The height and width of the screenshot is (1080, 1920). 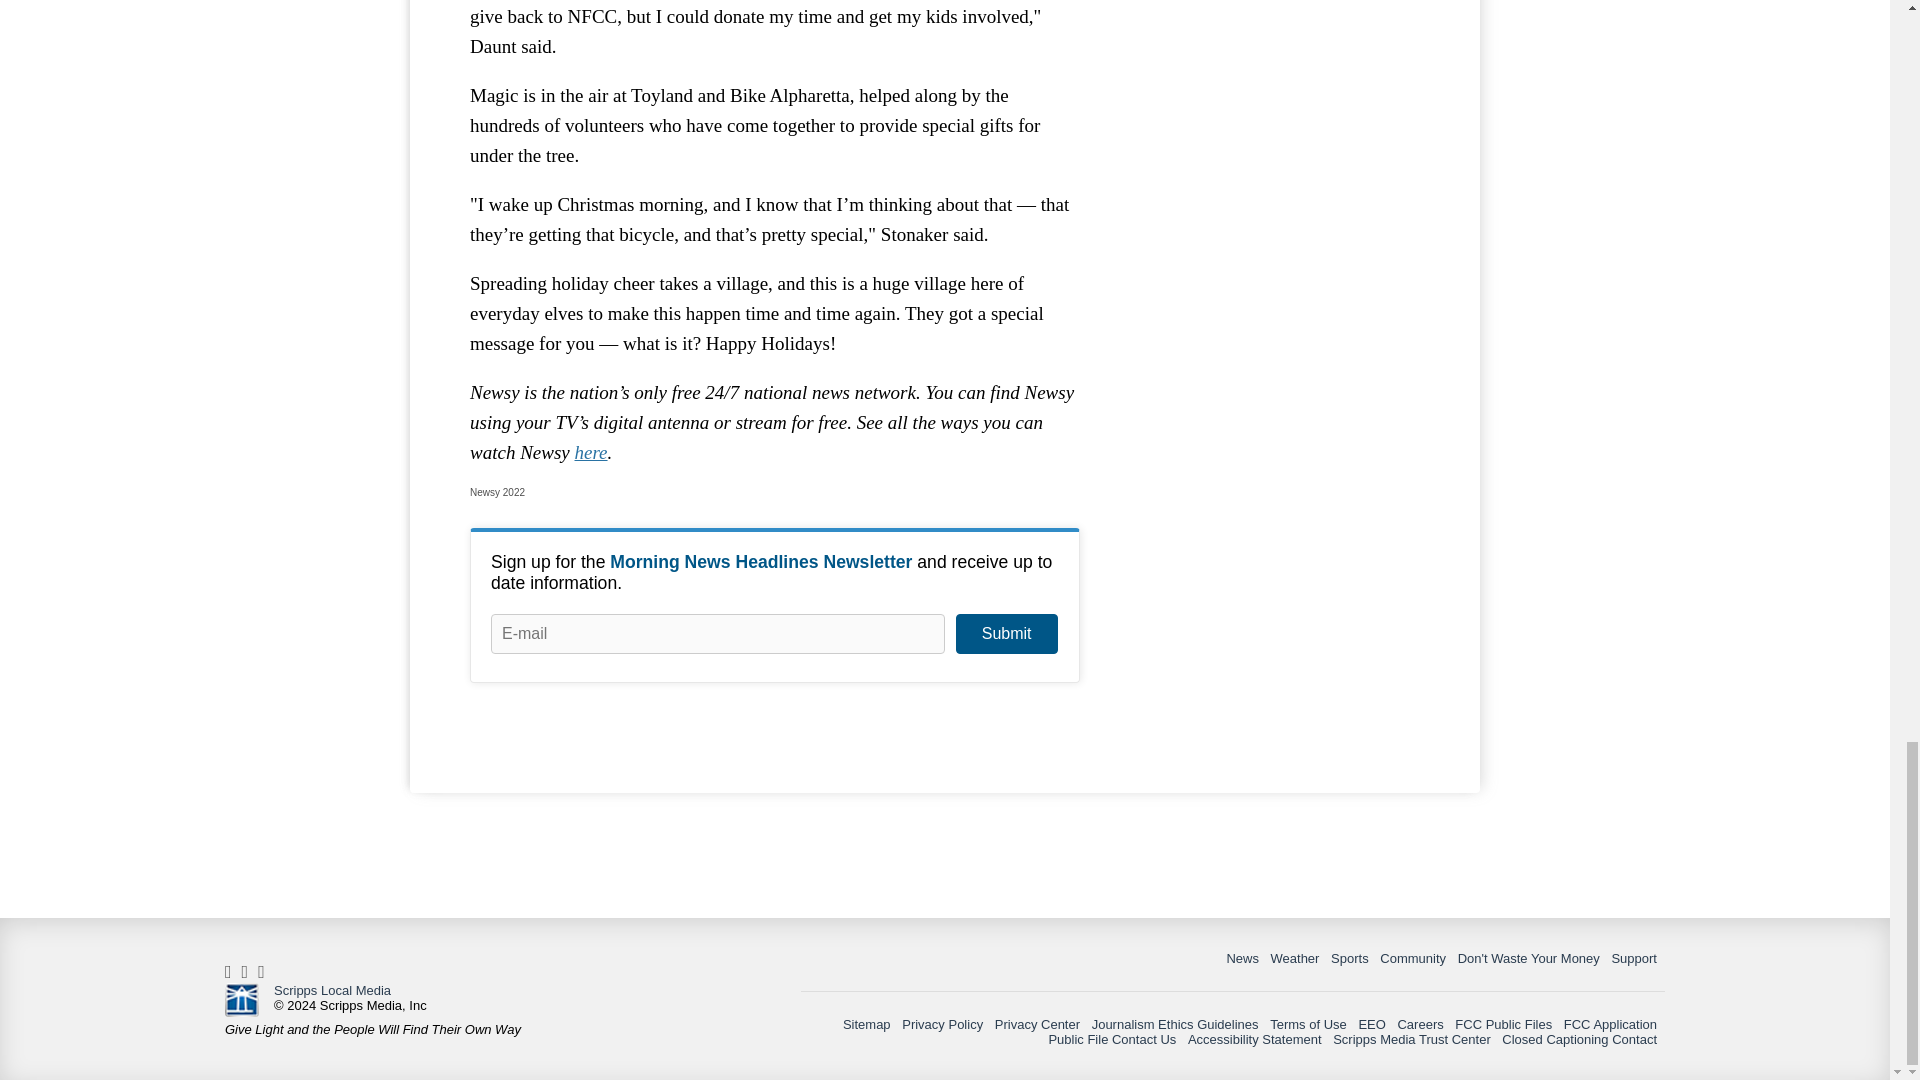 I want to click on Submit, so click(x=1006, y=634).